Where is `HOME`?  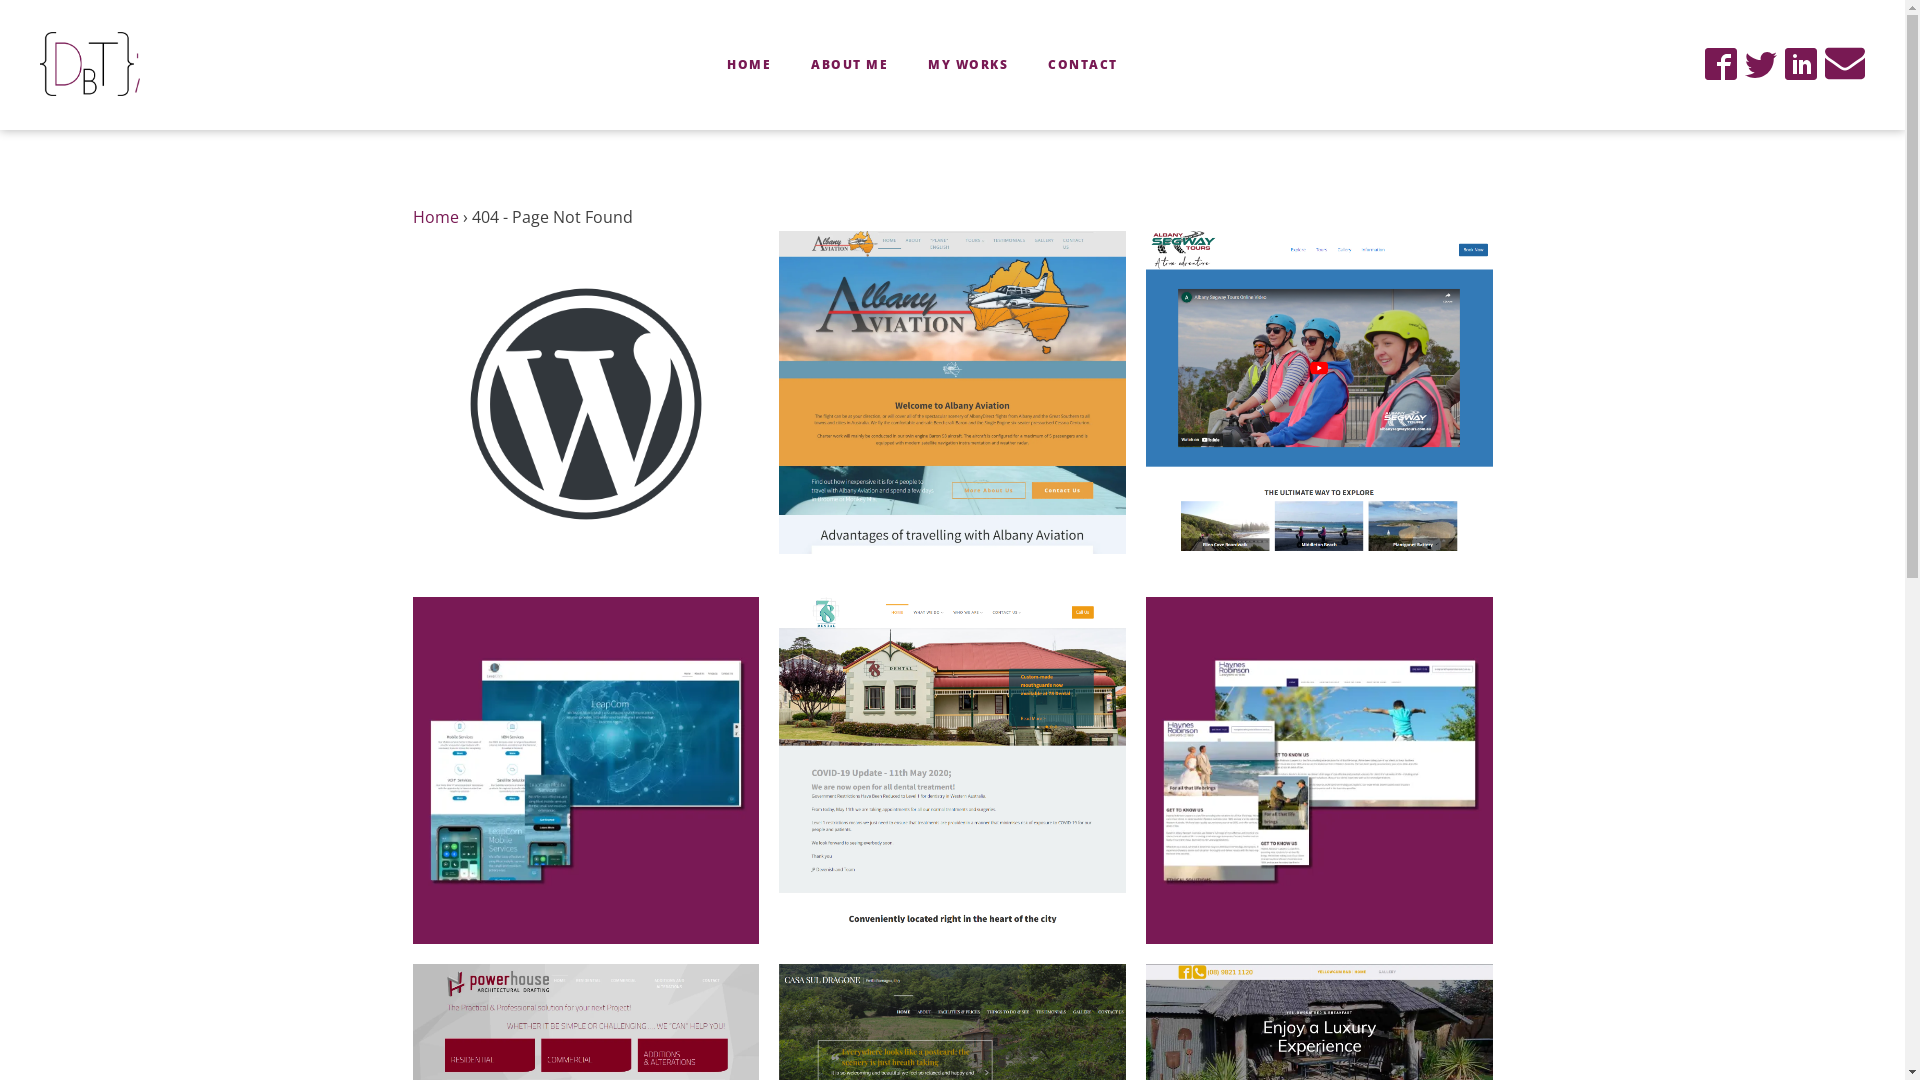 HOME is located at coordinates (749, 64).